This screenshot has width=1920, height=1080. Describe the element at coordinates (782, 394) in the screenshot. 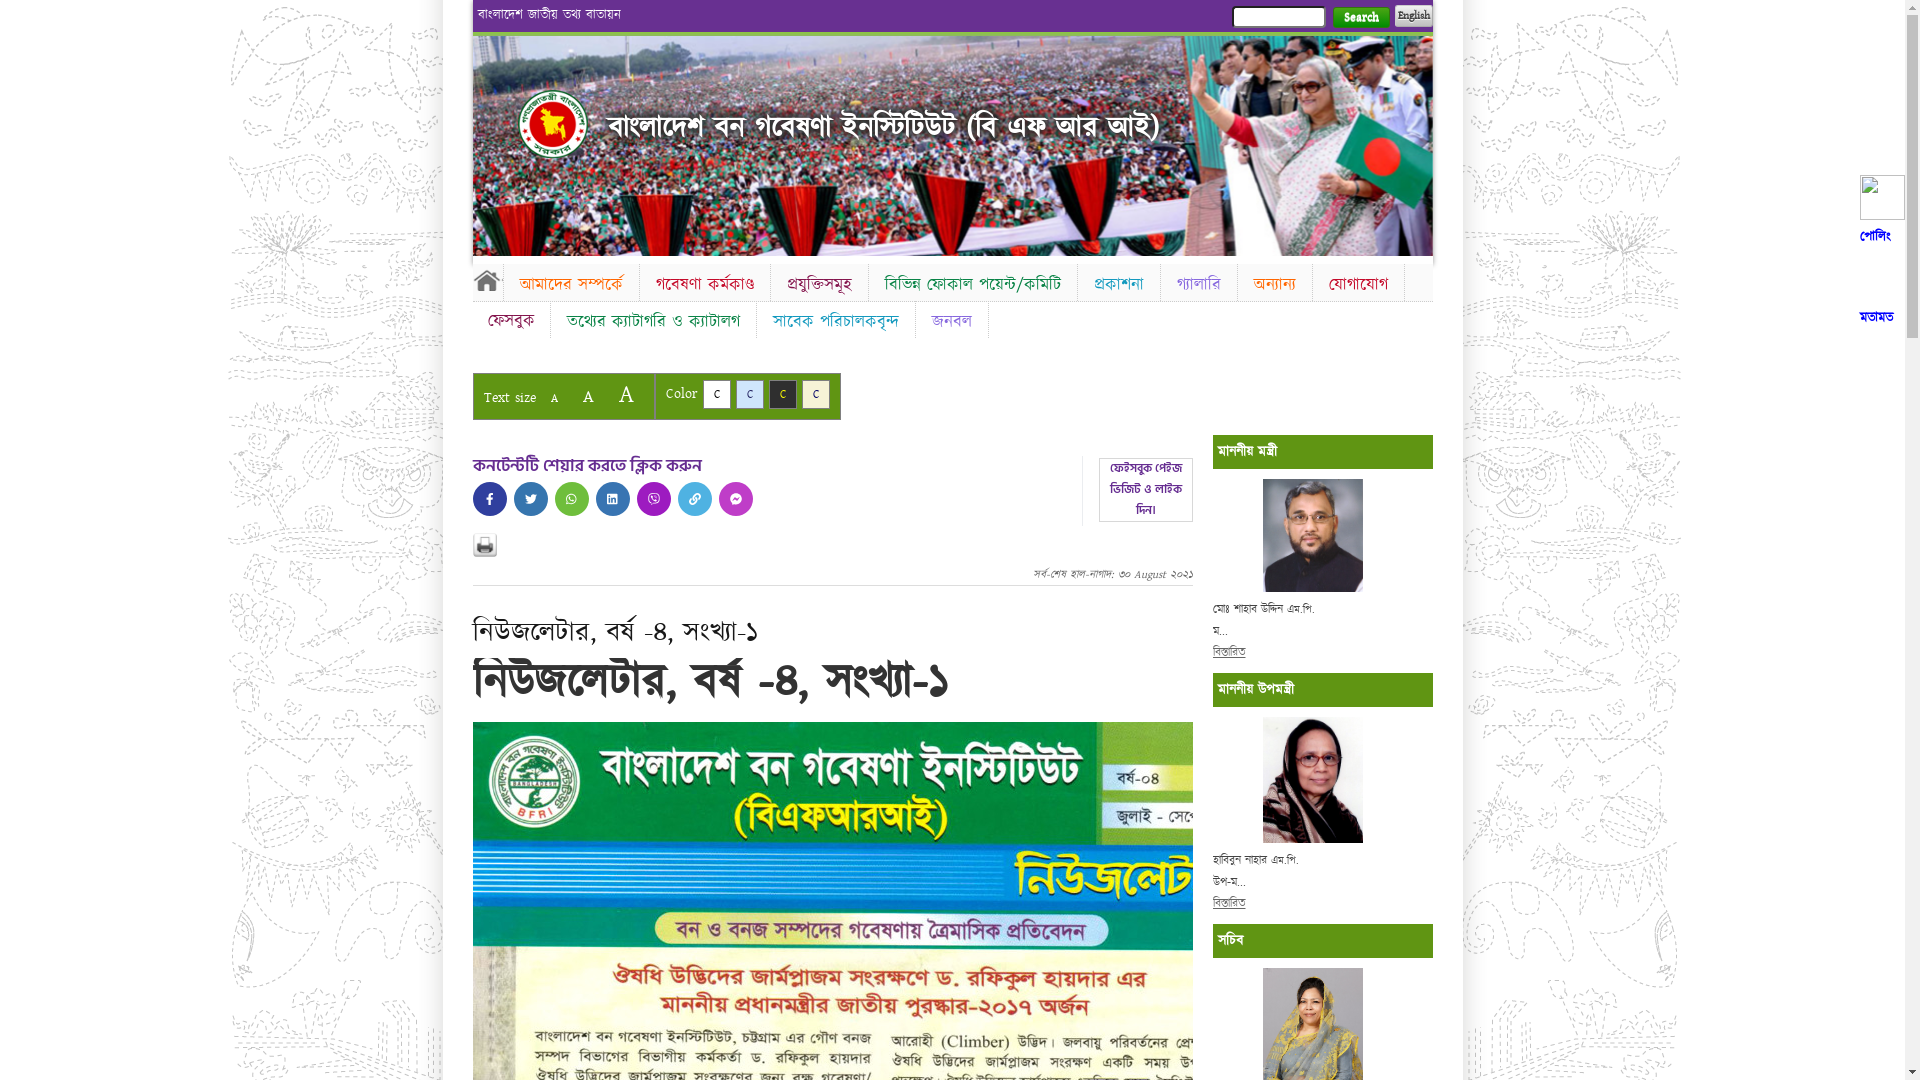

I see `C` at that location.